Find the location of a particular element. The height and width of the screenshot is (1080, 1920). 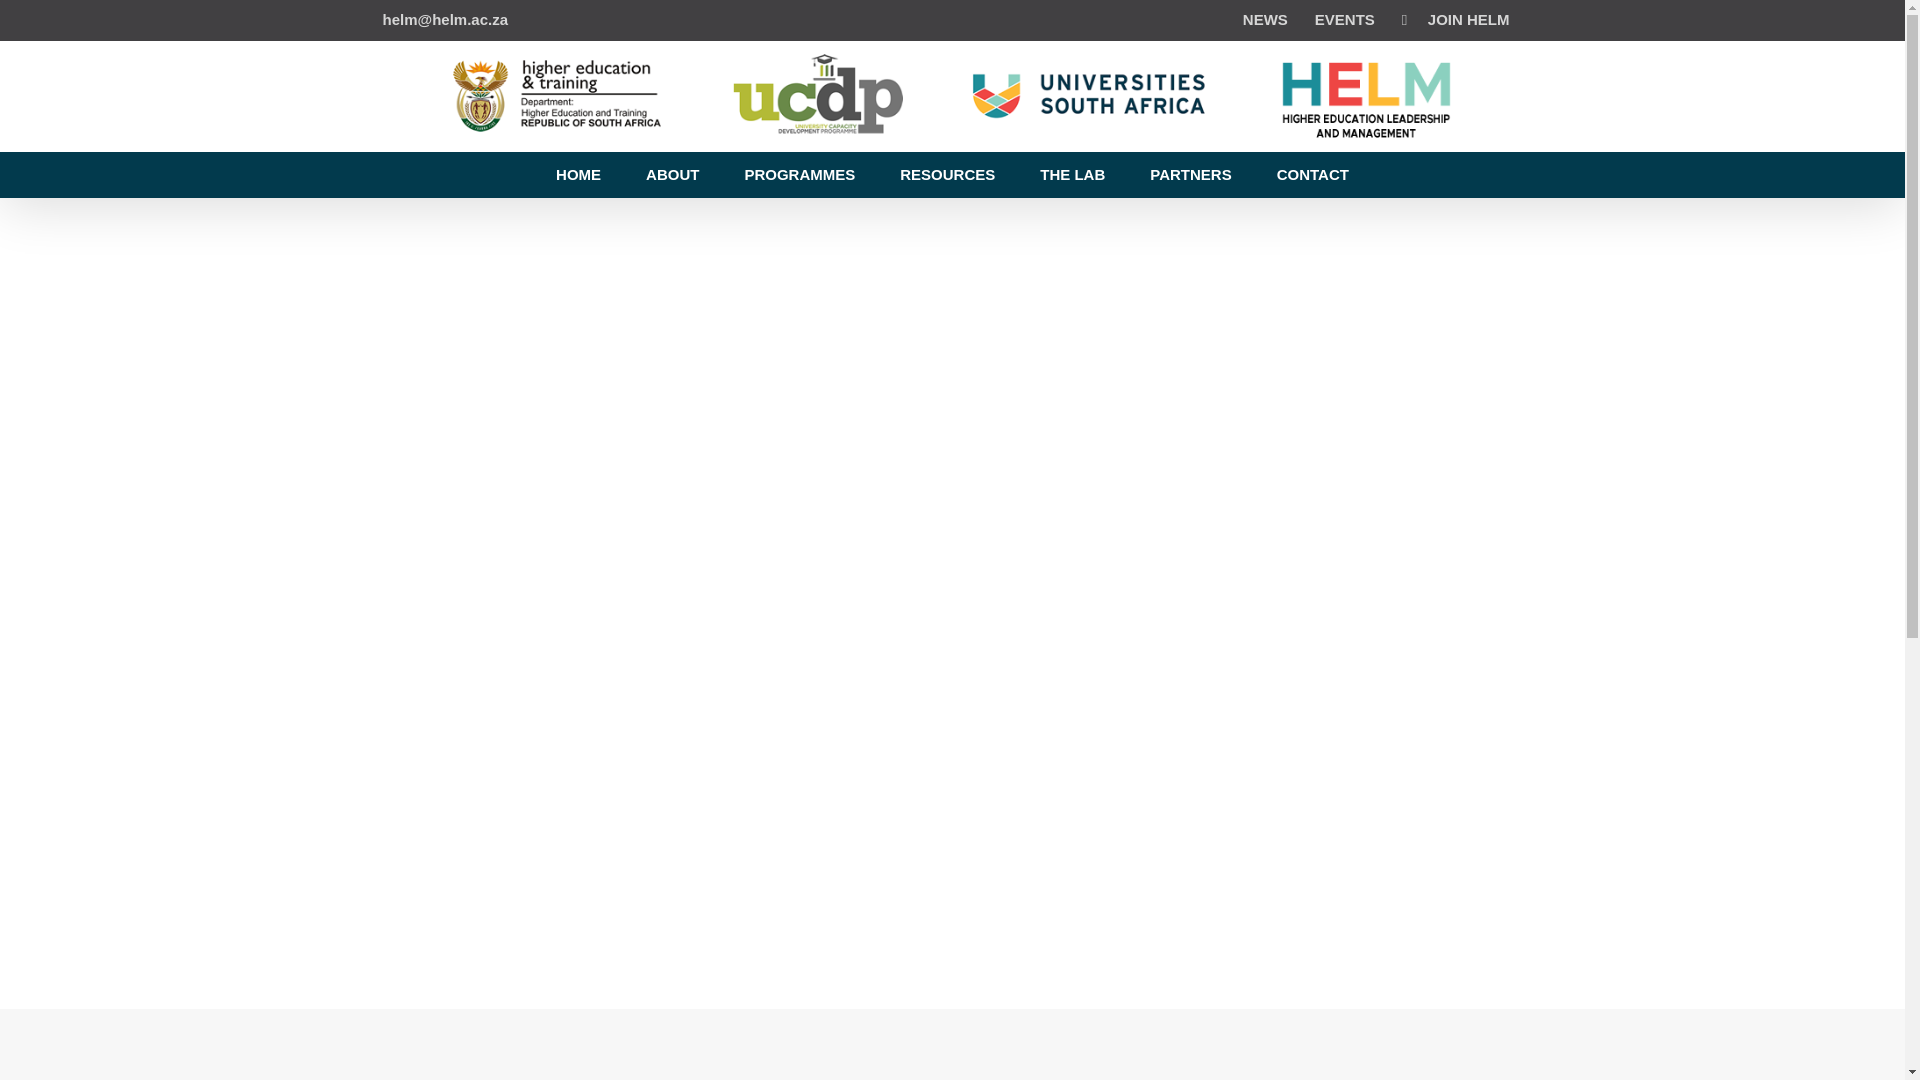

Page is located at coordinates (947, 174).